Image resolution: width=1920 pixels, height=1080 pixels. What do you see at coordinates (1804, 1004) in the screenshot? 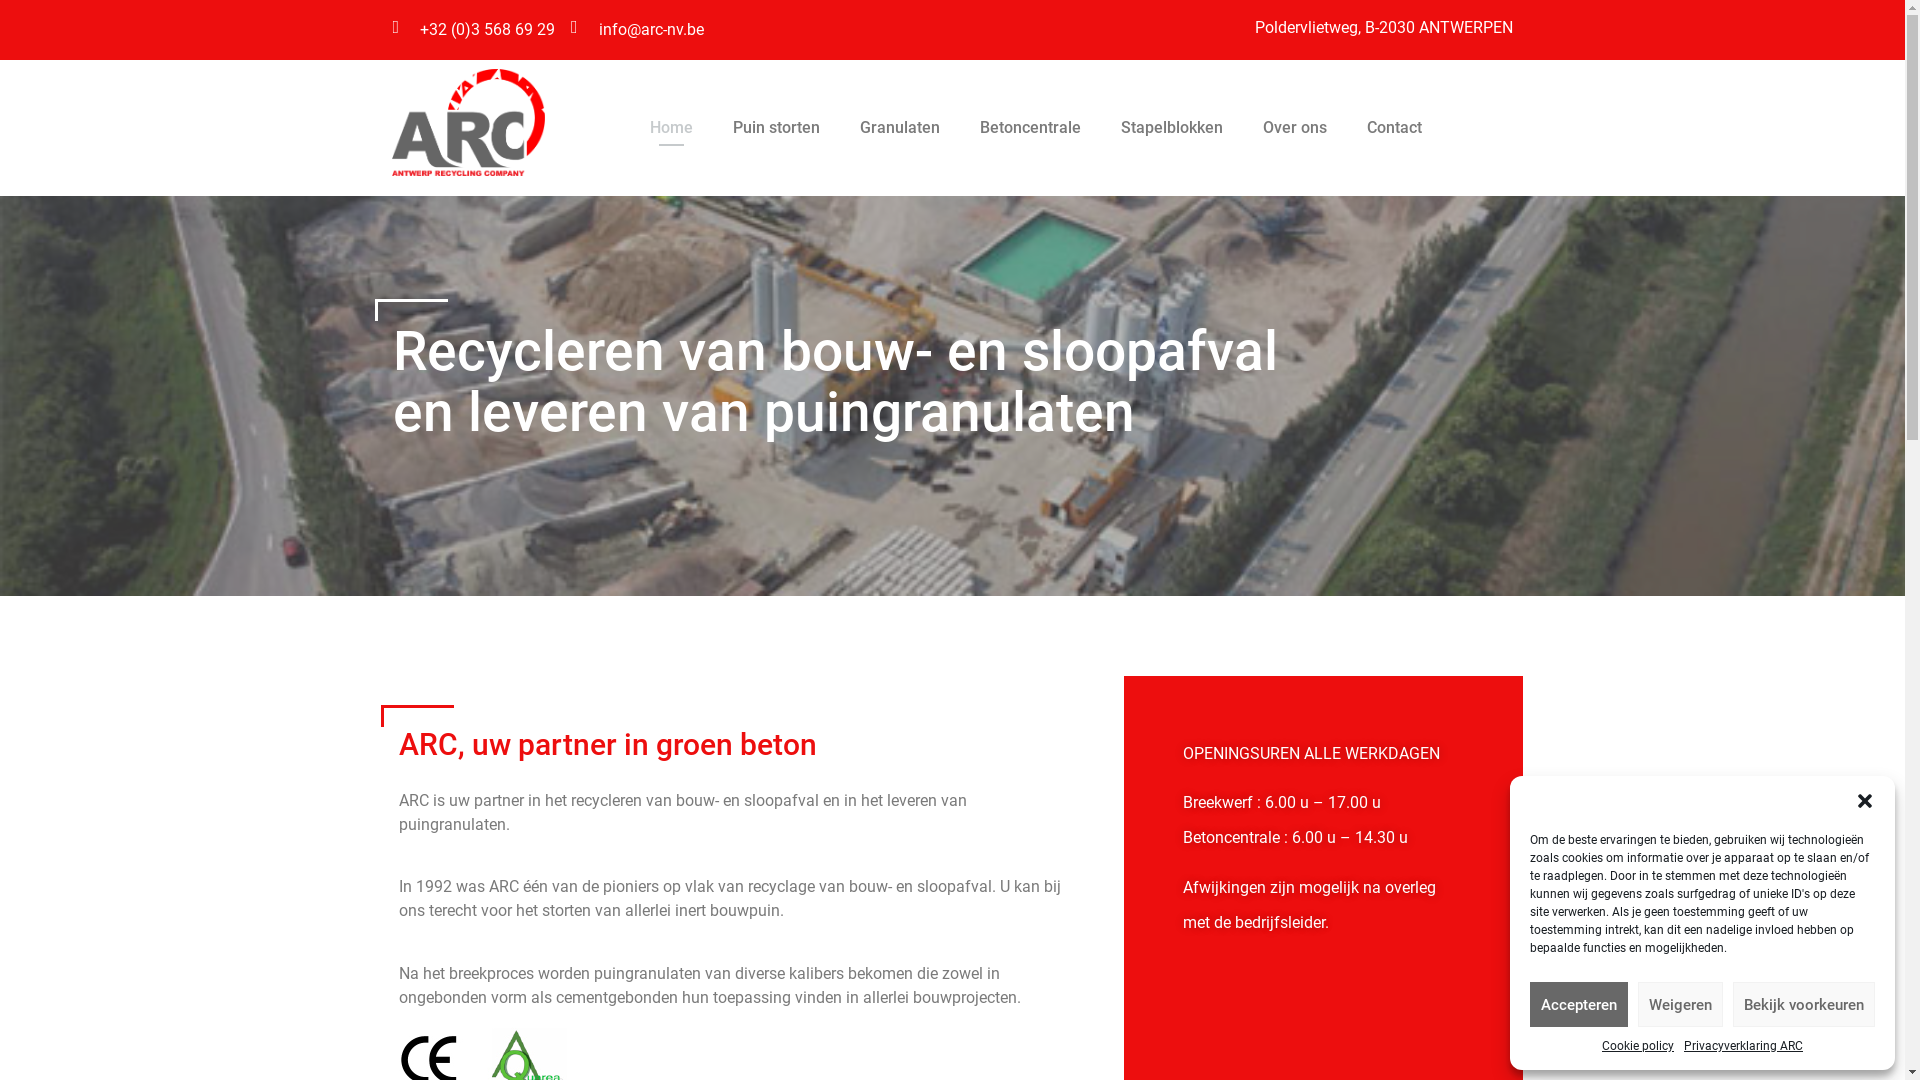
I see `Bekijk voorkeuren` at bounding box center [1804, 1004].